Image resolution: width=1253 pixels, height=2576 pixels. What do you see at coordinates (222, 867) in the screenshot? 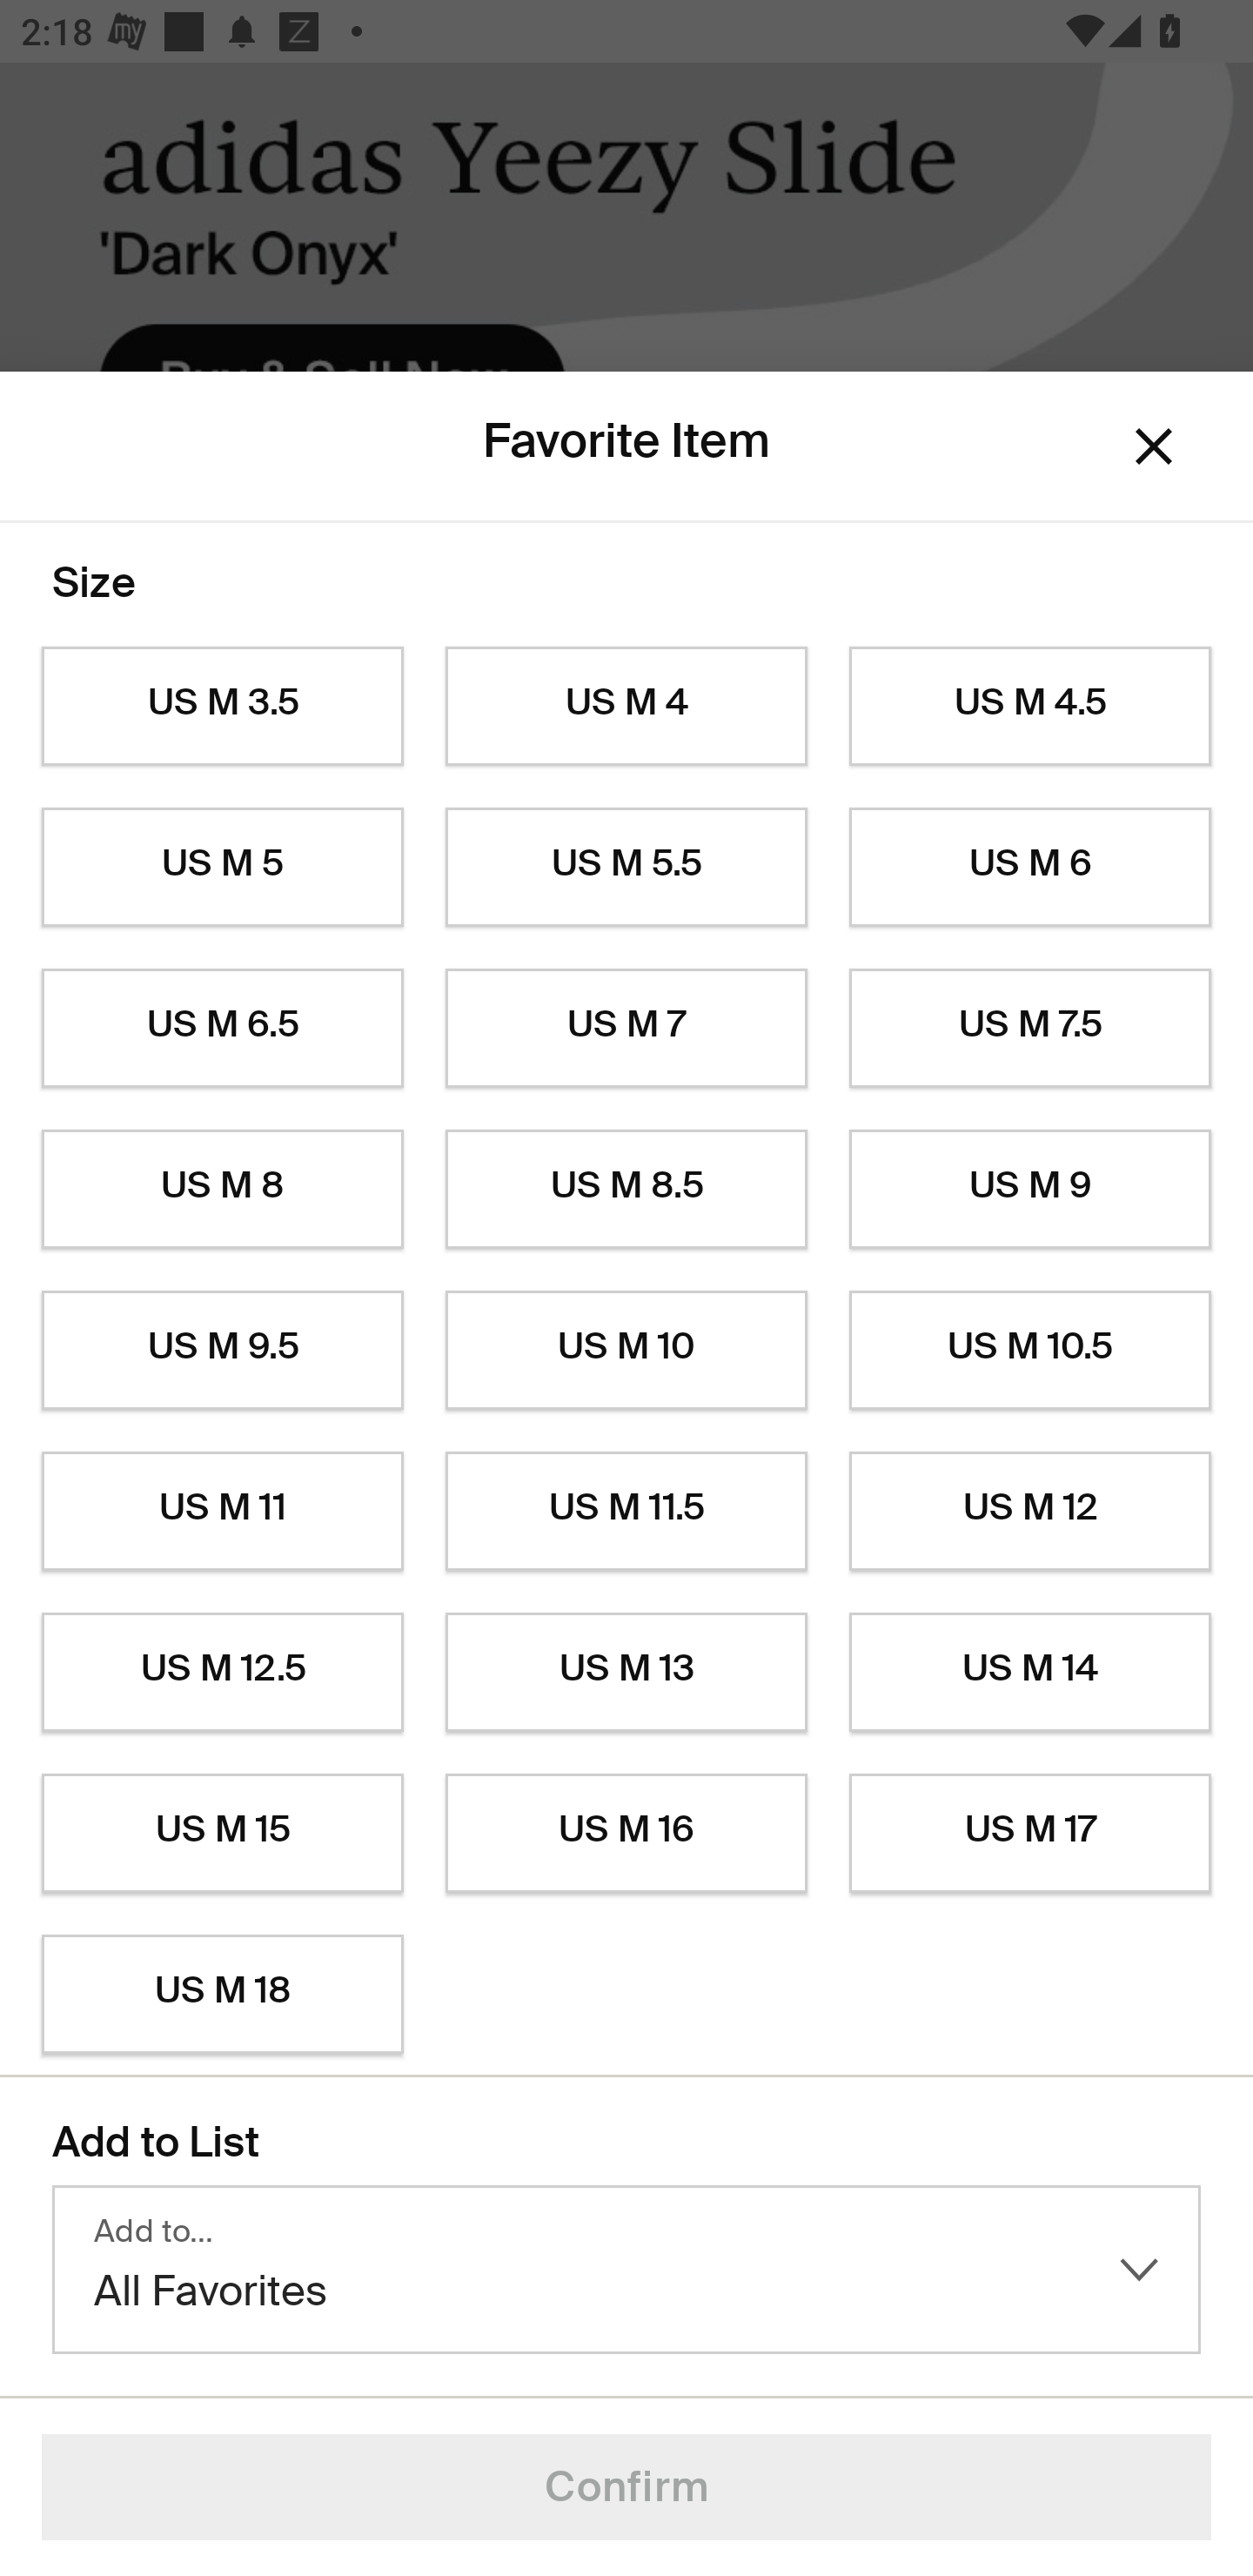
I see `US M 5` at bounding box center [222, 867].